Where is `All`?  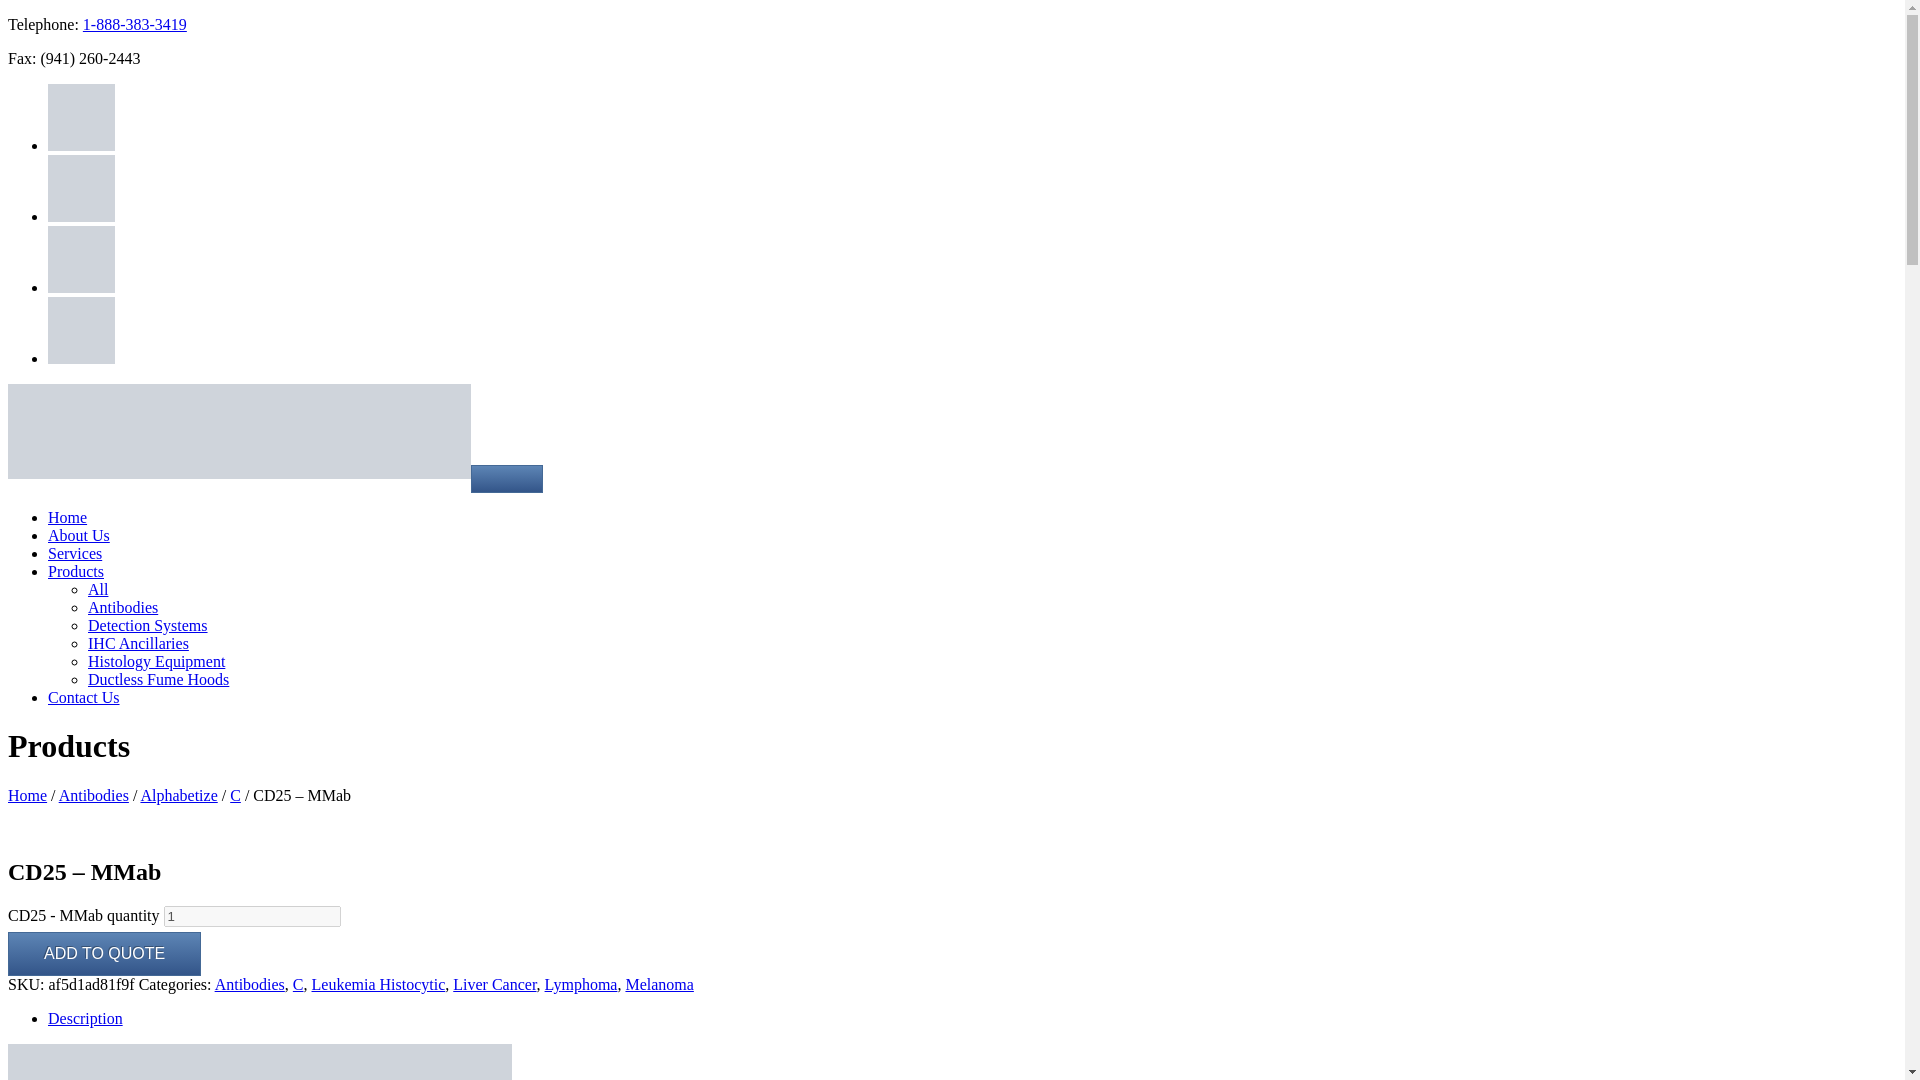 All is located at coordinates (98, 590).